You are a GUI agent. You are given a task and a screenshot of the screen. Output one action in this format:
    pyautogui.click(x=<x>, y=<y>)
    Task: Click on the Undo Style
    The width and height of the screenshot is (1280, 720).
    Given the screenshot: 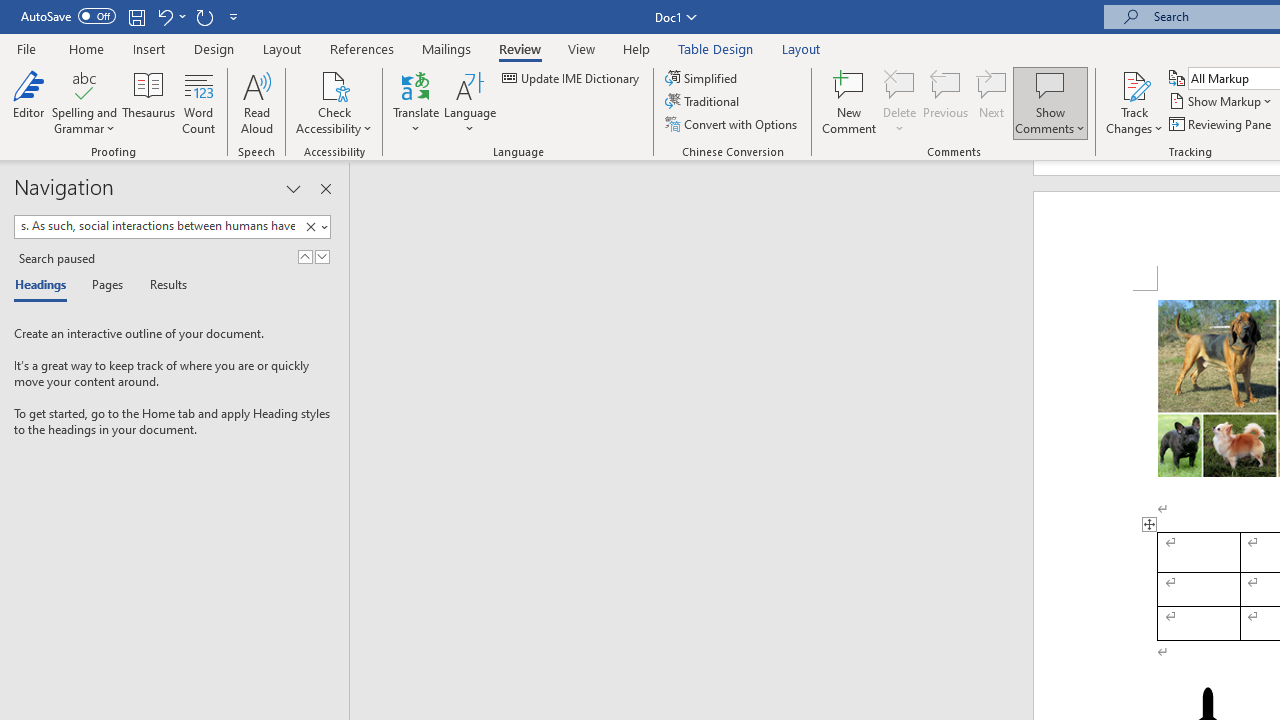 What is the action you would take?
    pyautogui.click(x=164, y=16)
    